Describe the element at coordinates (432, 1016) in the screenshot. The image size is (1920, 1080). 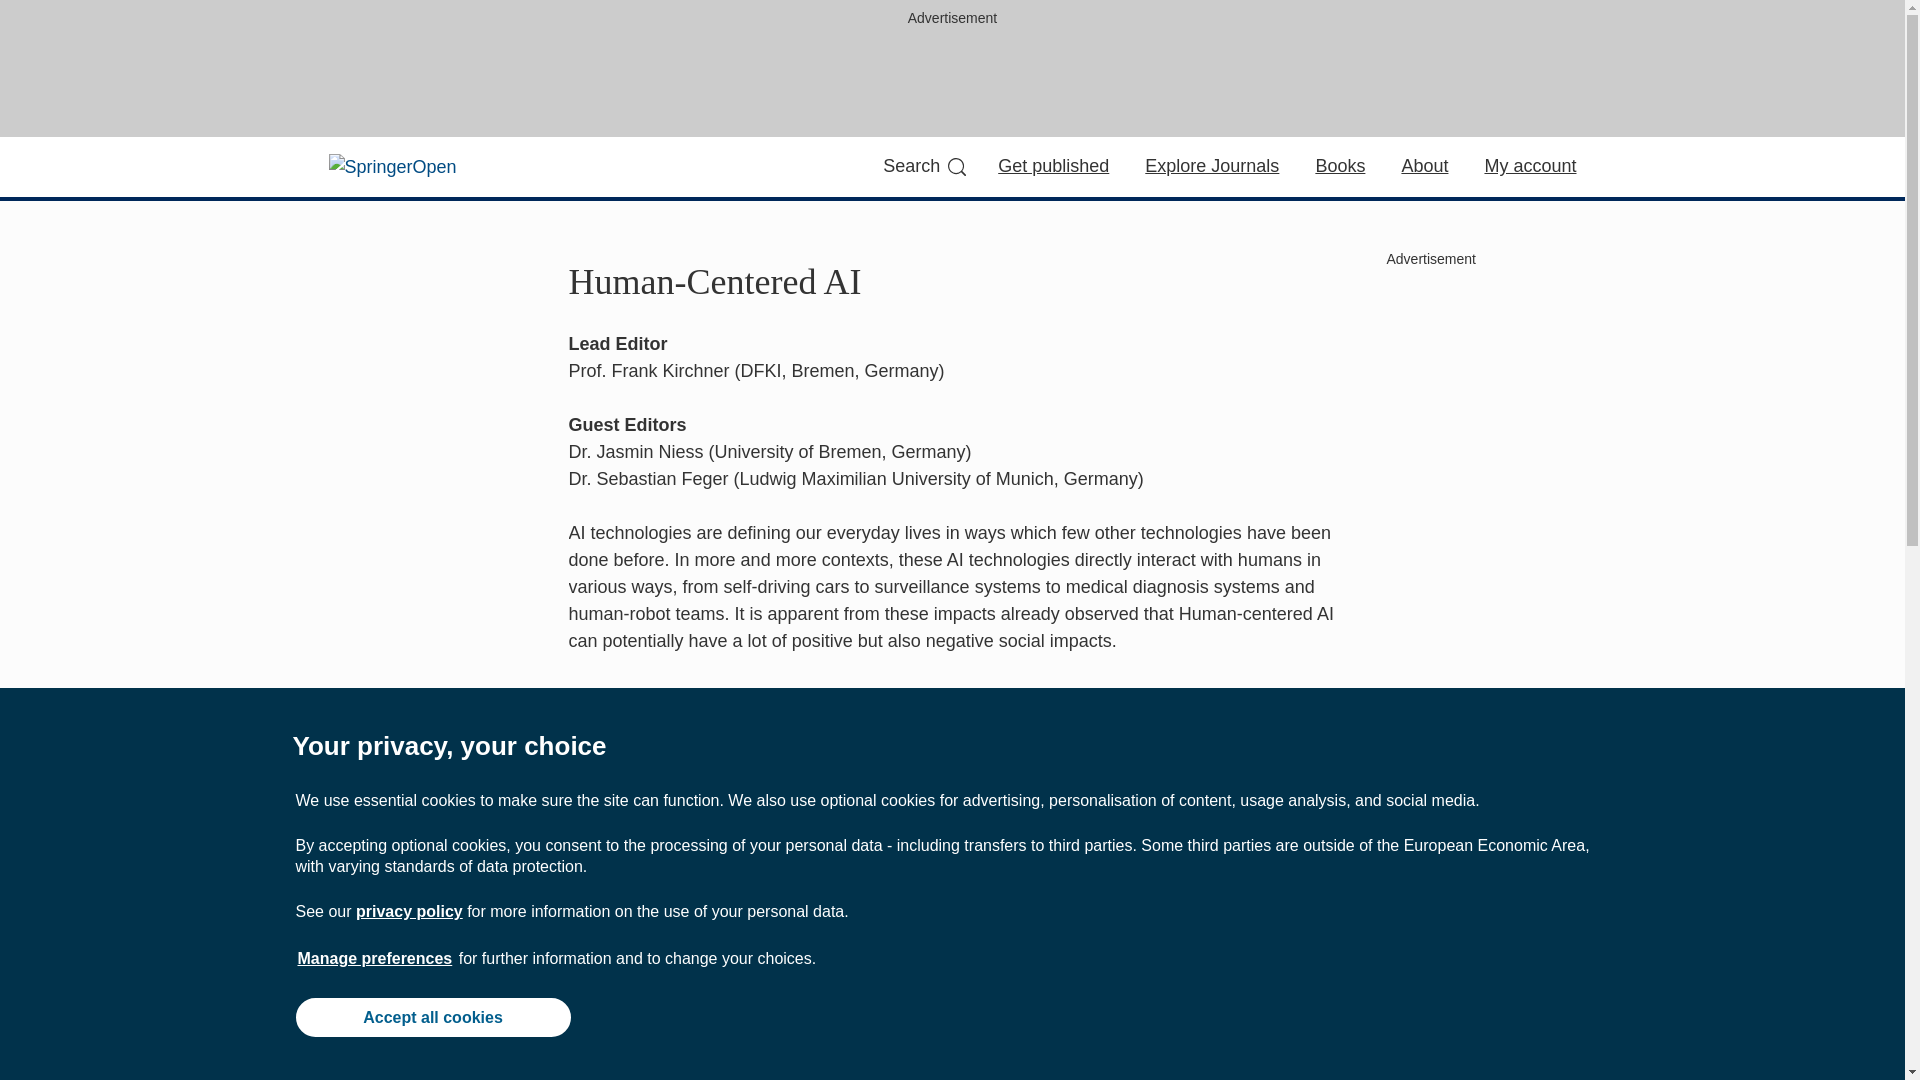
I see `Accept all cookies` at that location.